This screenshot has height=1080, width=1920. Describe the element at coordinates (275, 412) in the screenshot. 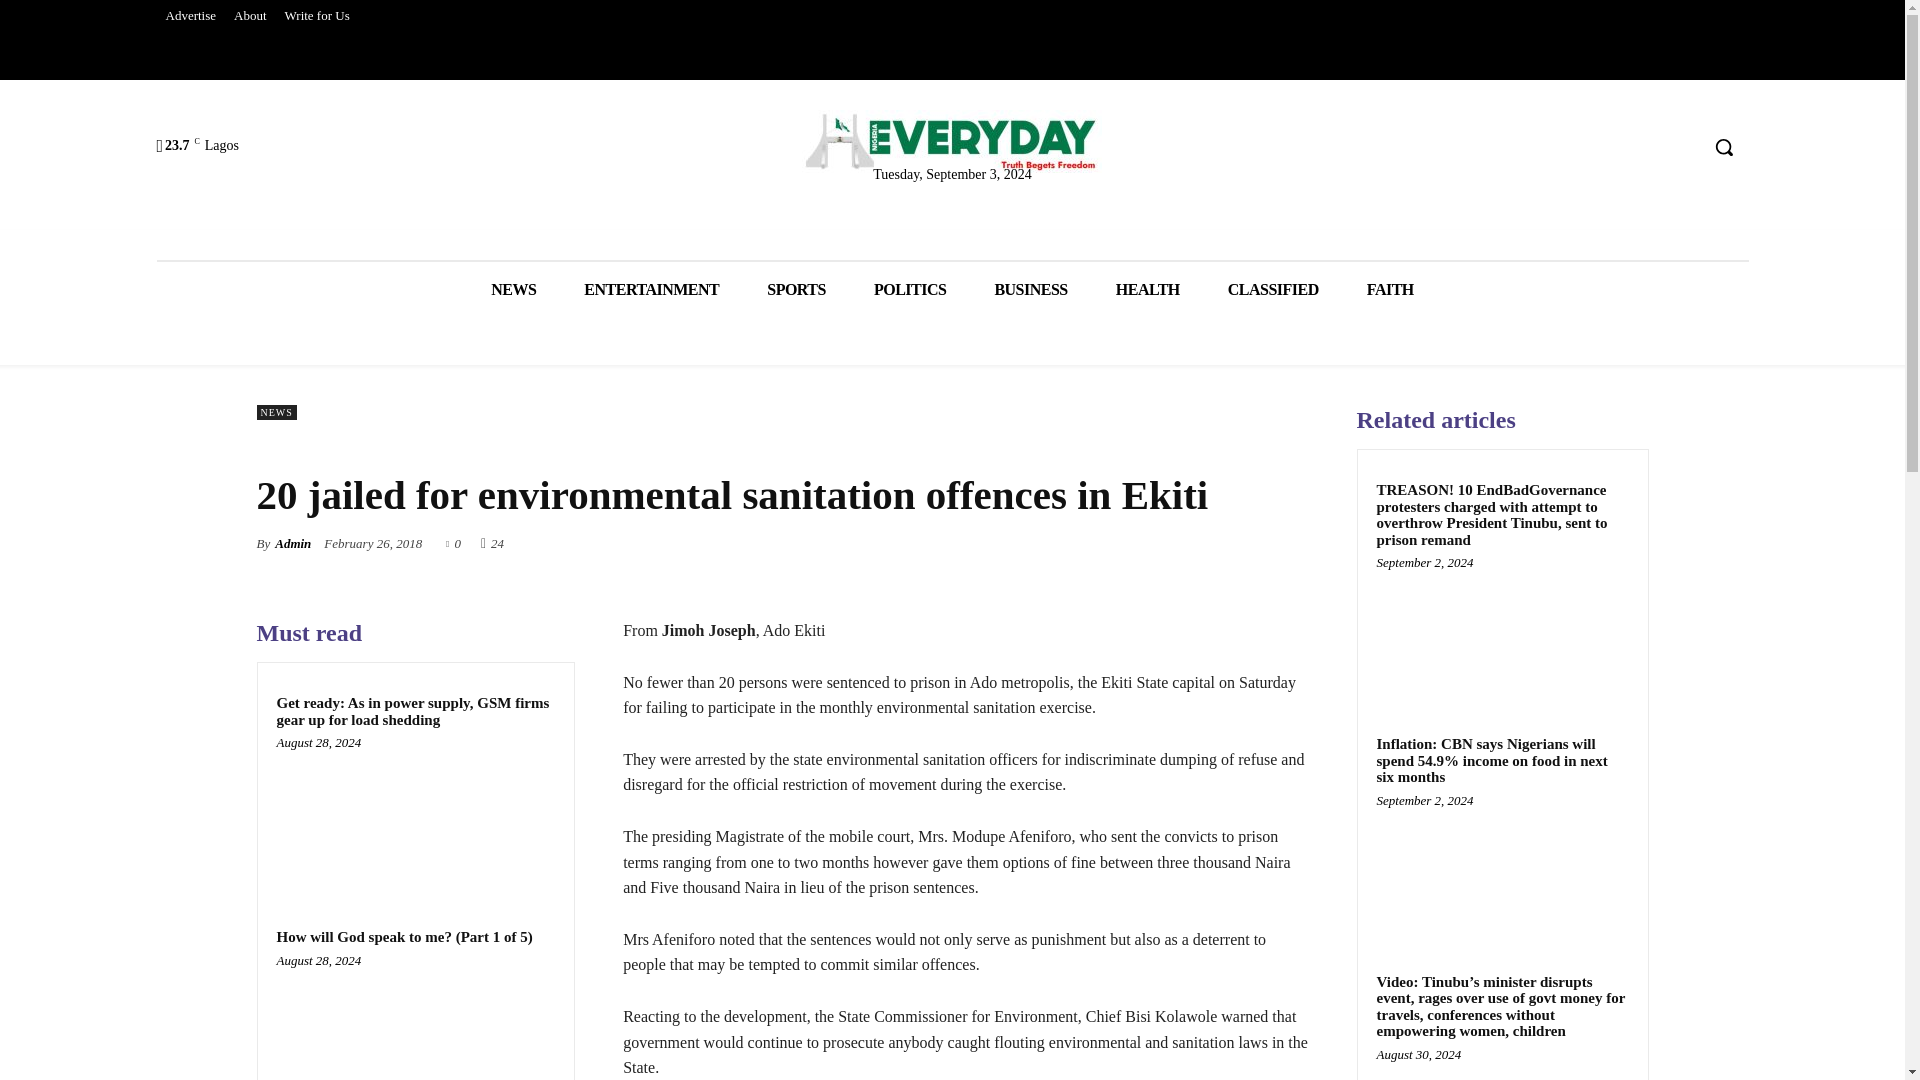

I see `NEWS` at that location.